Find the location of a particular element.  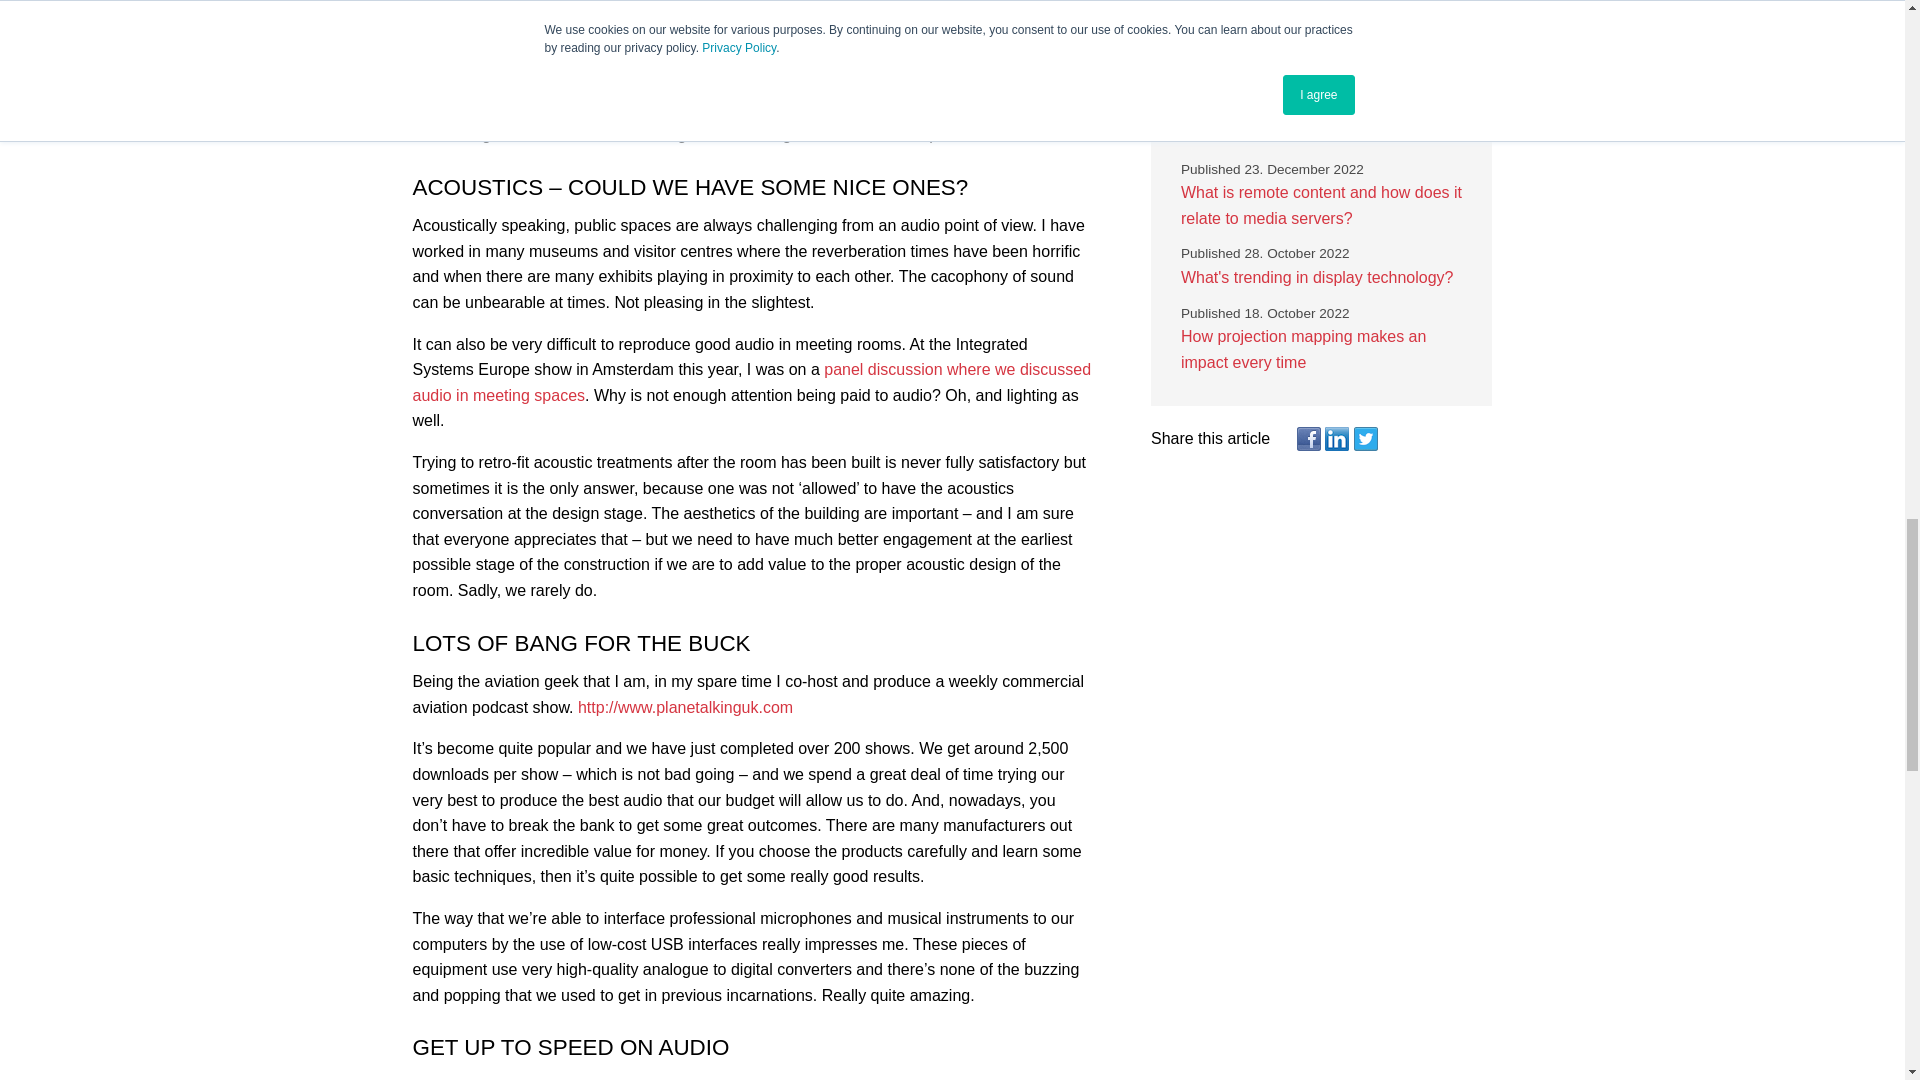

panel discussion where we discussed audio in meeting spaces is located at coordinates (751, 382).